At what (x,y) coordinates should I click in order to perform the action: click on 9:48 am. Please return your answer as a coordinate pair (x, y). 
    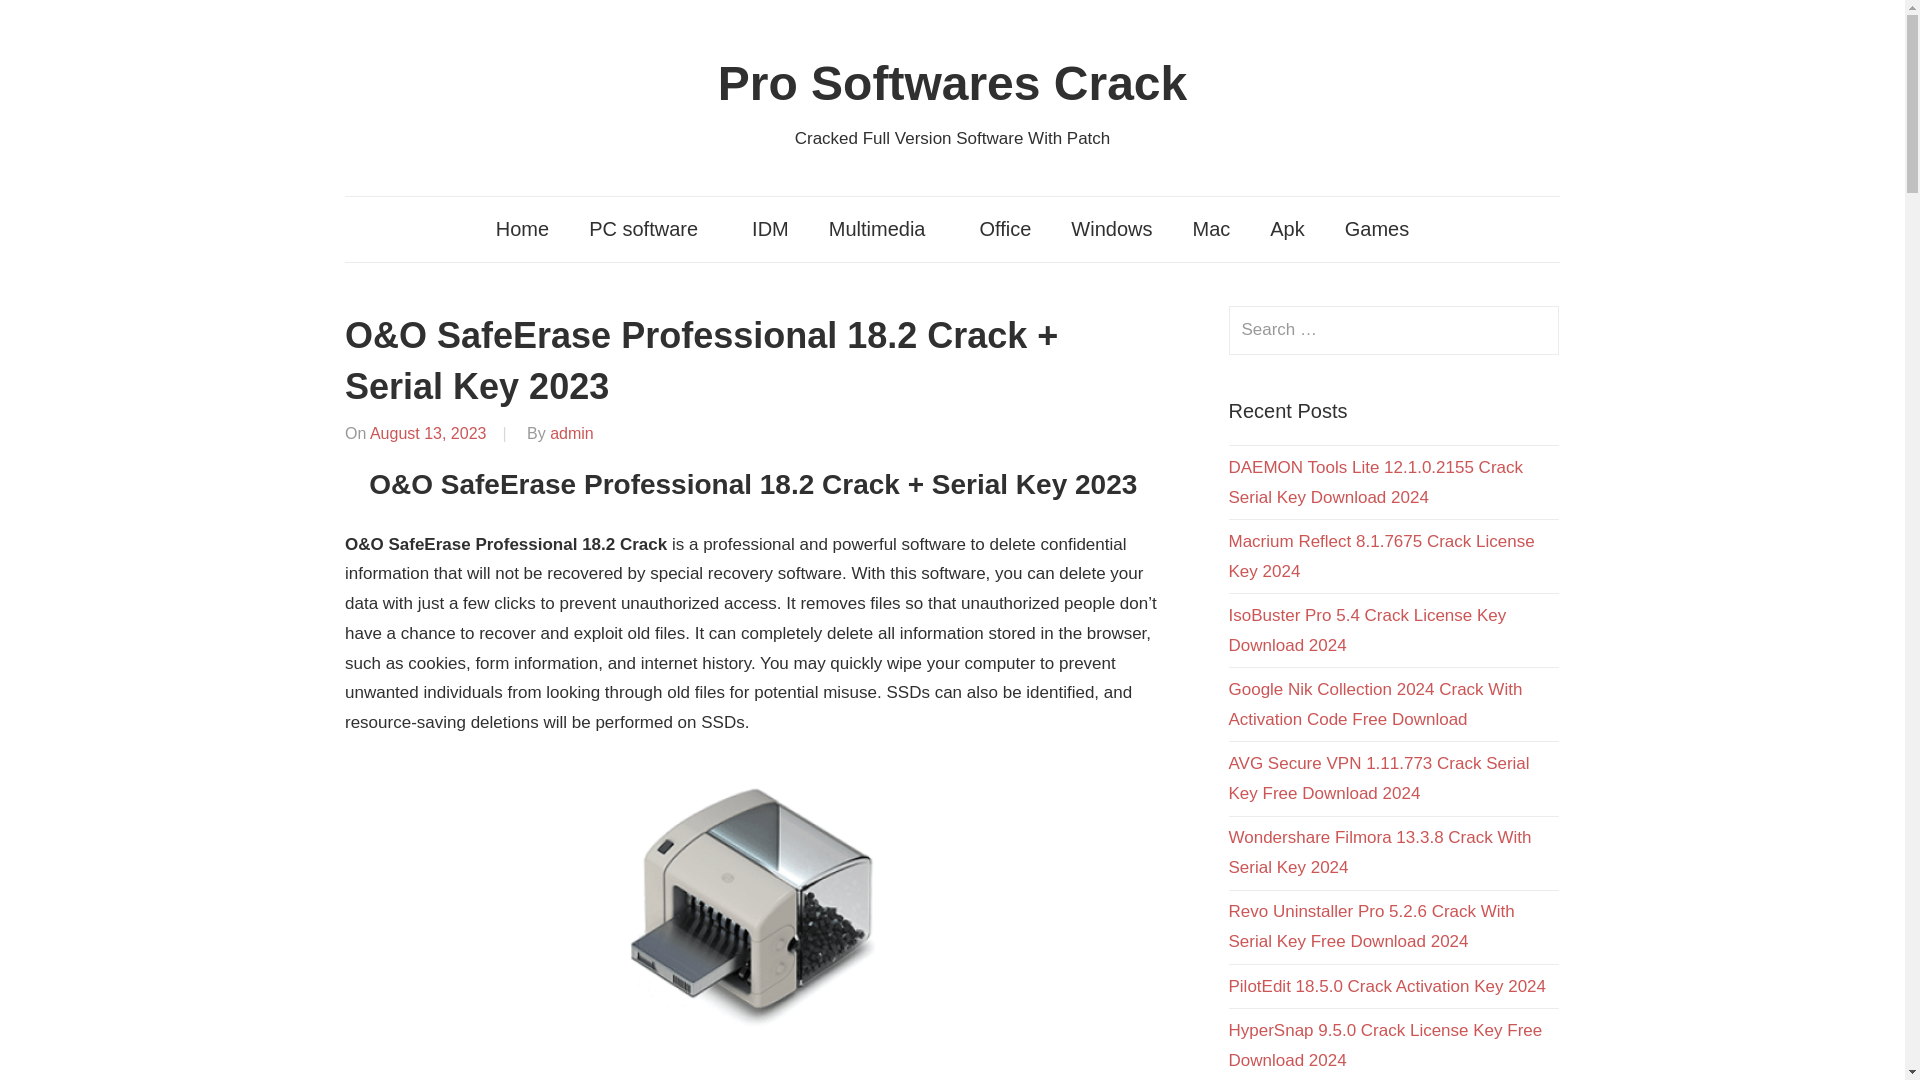
    Looking at the image, I should click on (428, 433).